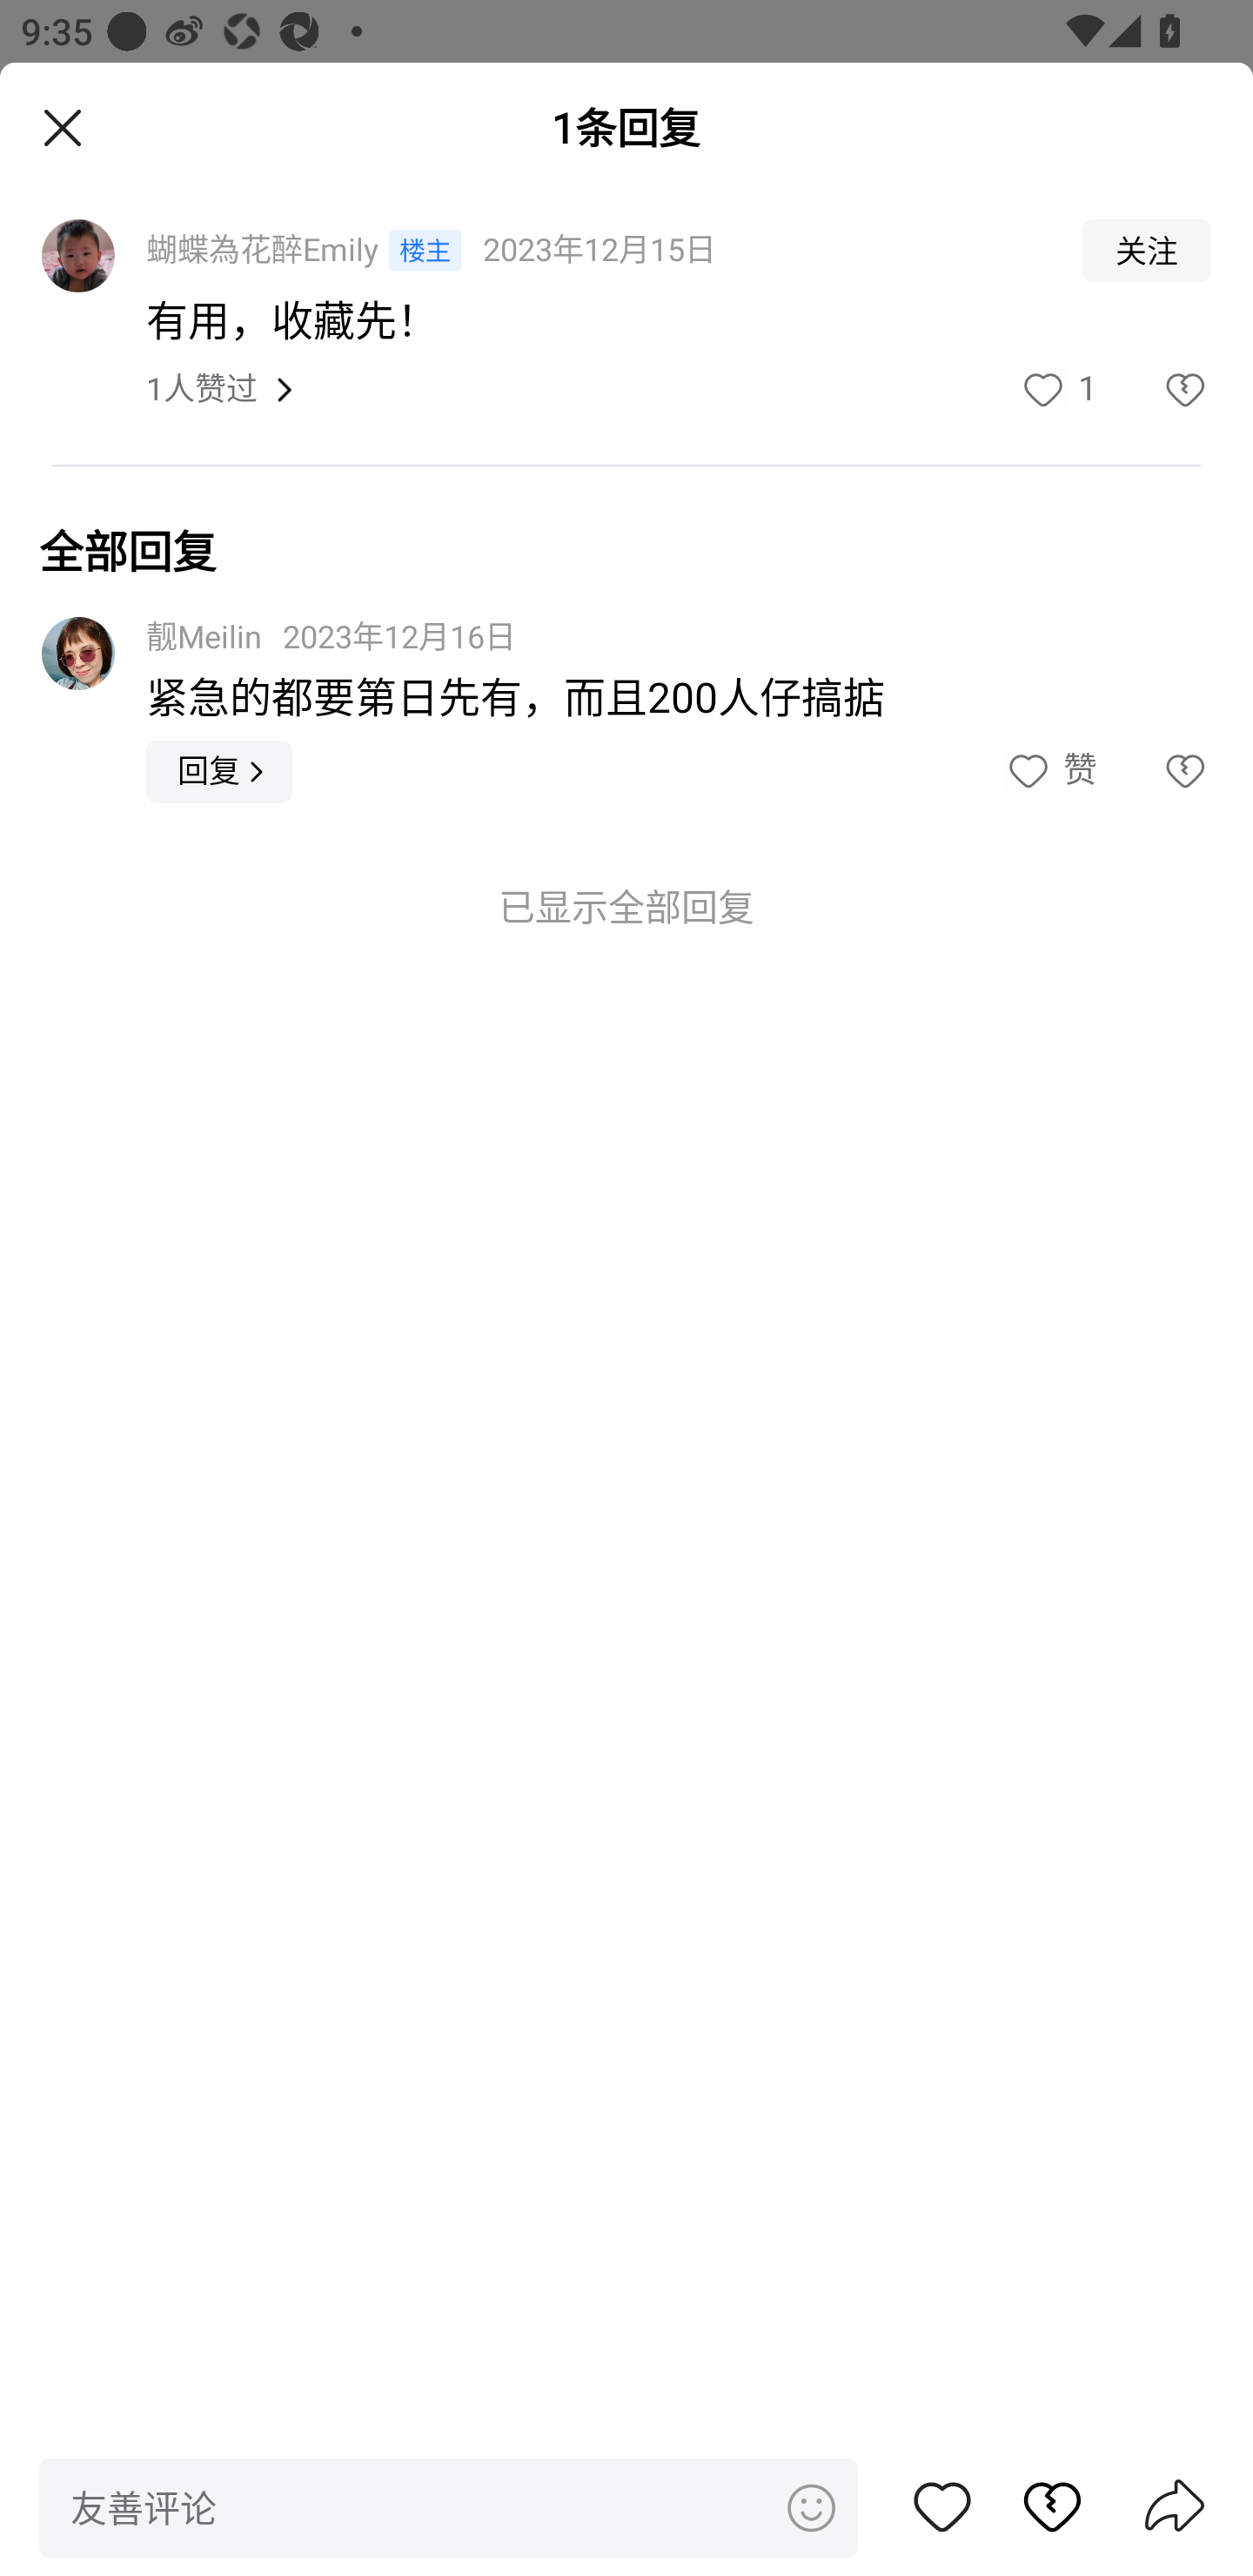 This screenshot has height=2576, width=1253. What do you see at coordinates (810, 2507) in the screenshot?
I see `表情` at bounding box center [810, 2507].